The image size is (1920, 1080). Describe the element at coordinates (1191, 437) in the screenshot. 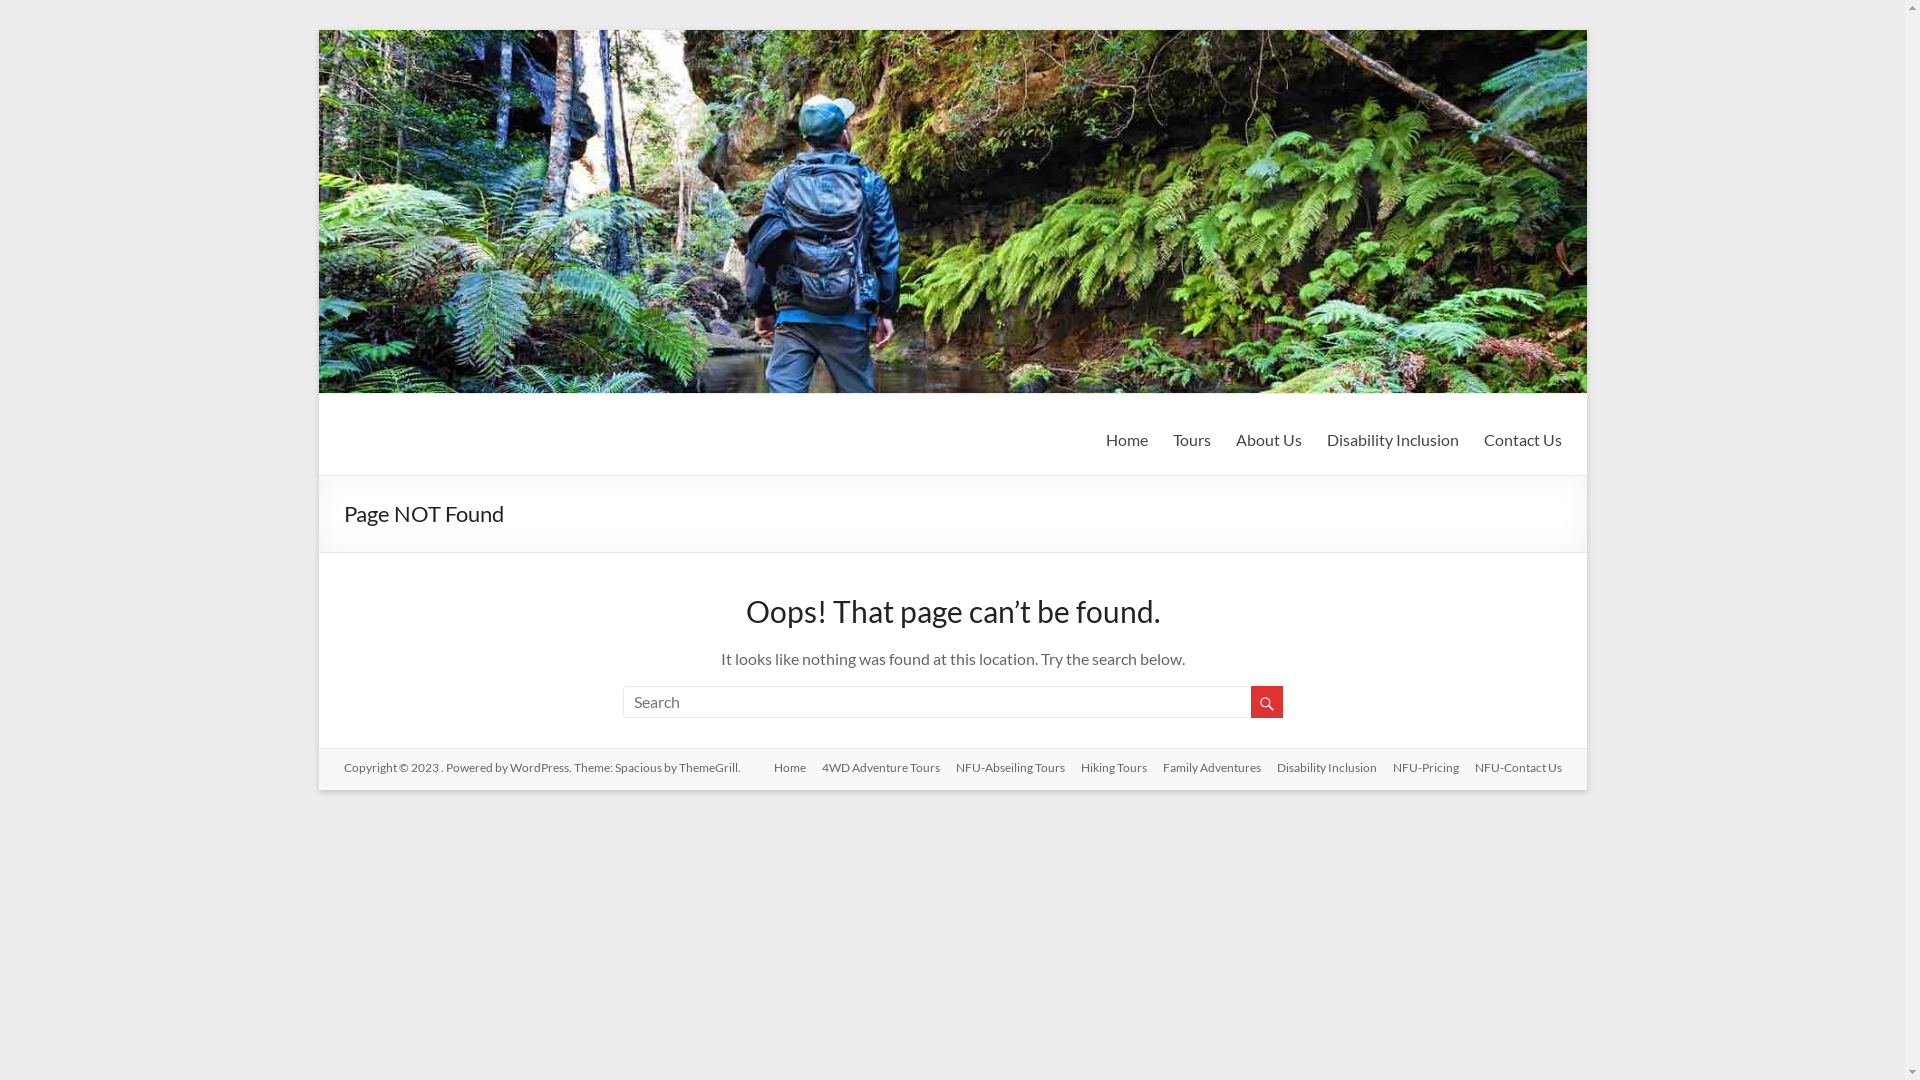

I see `Tours` at that location.